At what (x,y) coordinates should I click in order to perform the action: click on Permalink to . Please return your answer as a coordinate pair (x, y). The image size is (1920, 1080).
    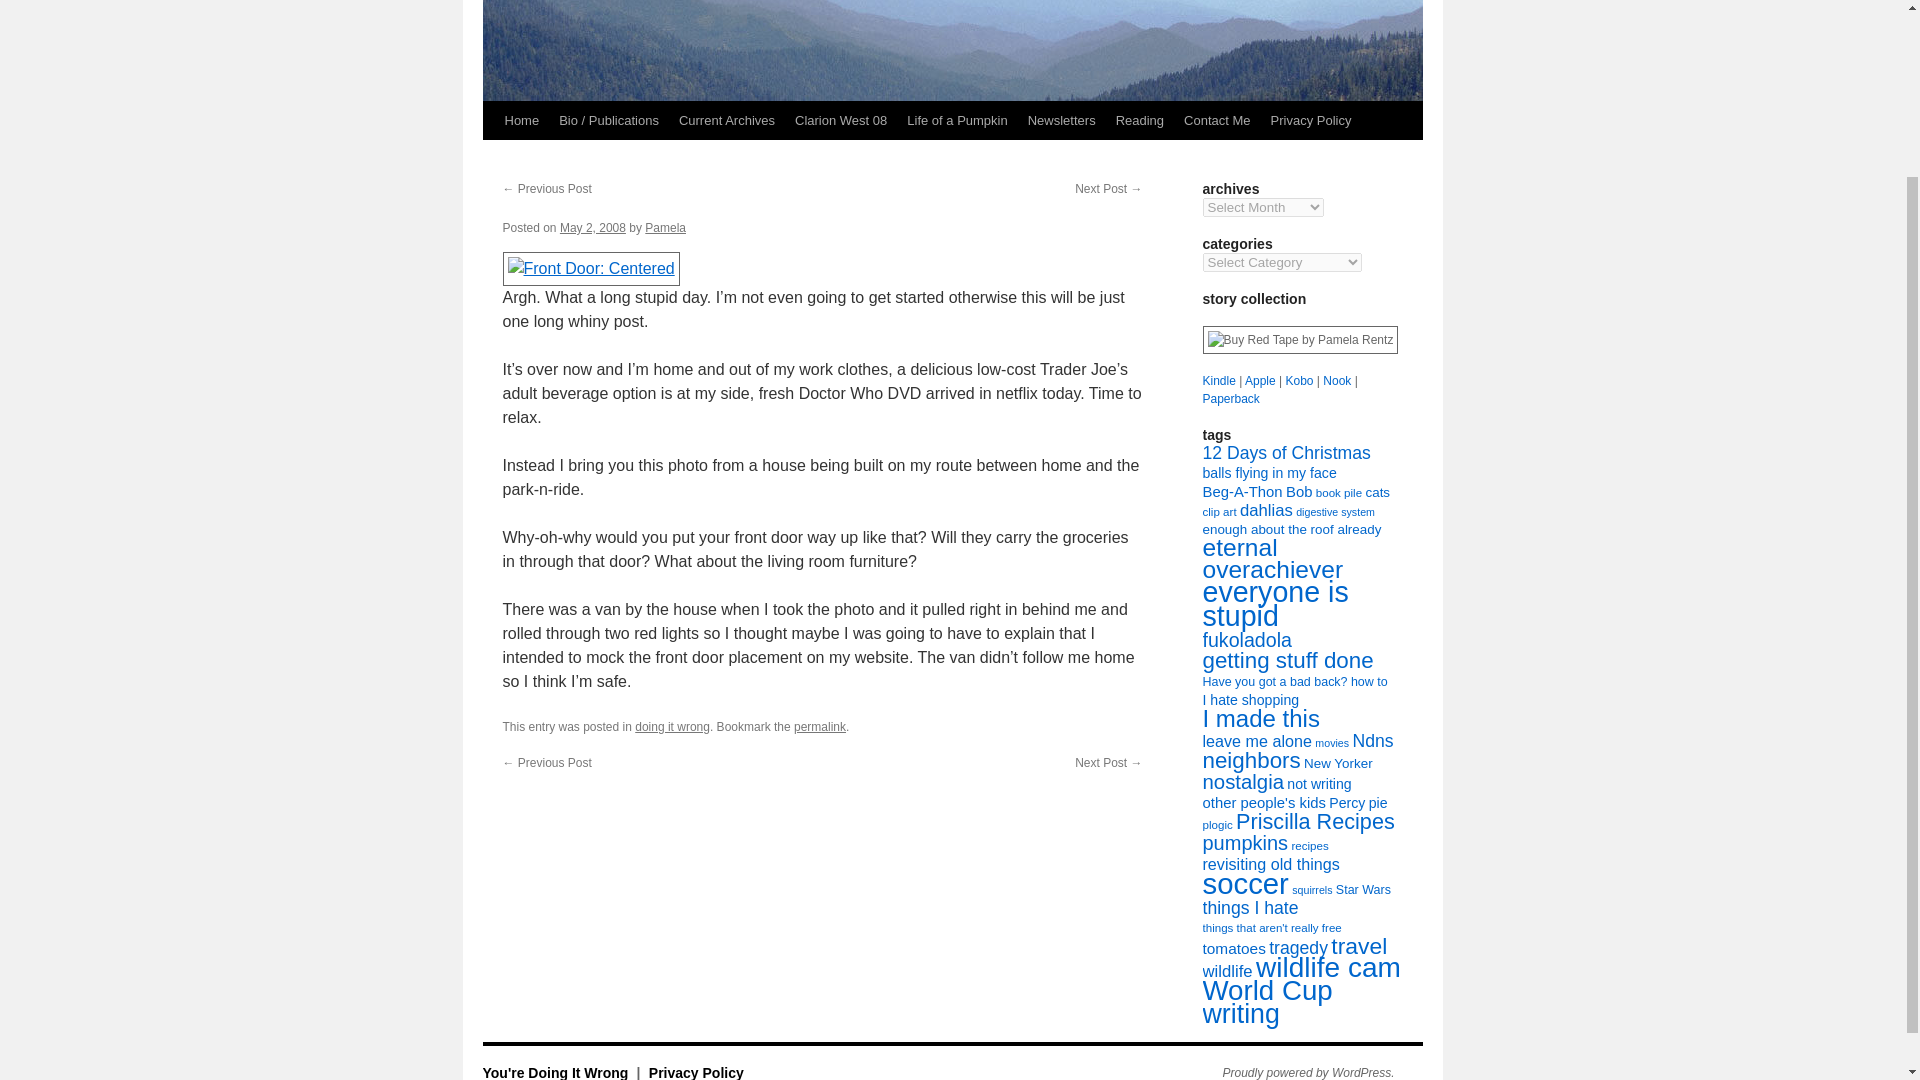
    Looking at the image, I should click on (820, 727).